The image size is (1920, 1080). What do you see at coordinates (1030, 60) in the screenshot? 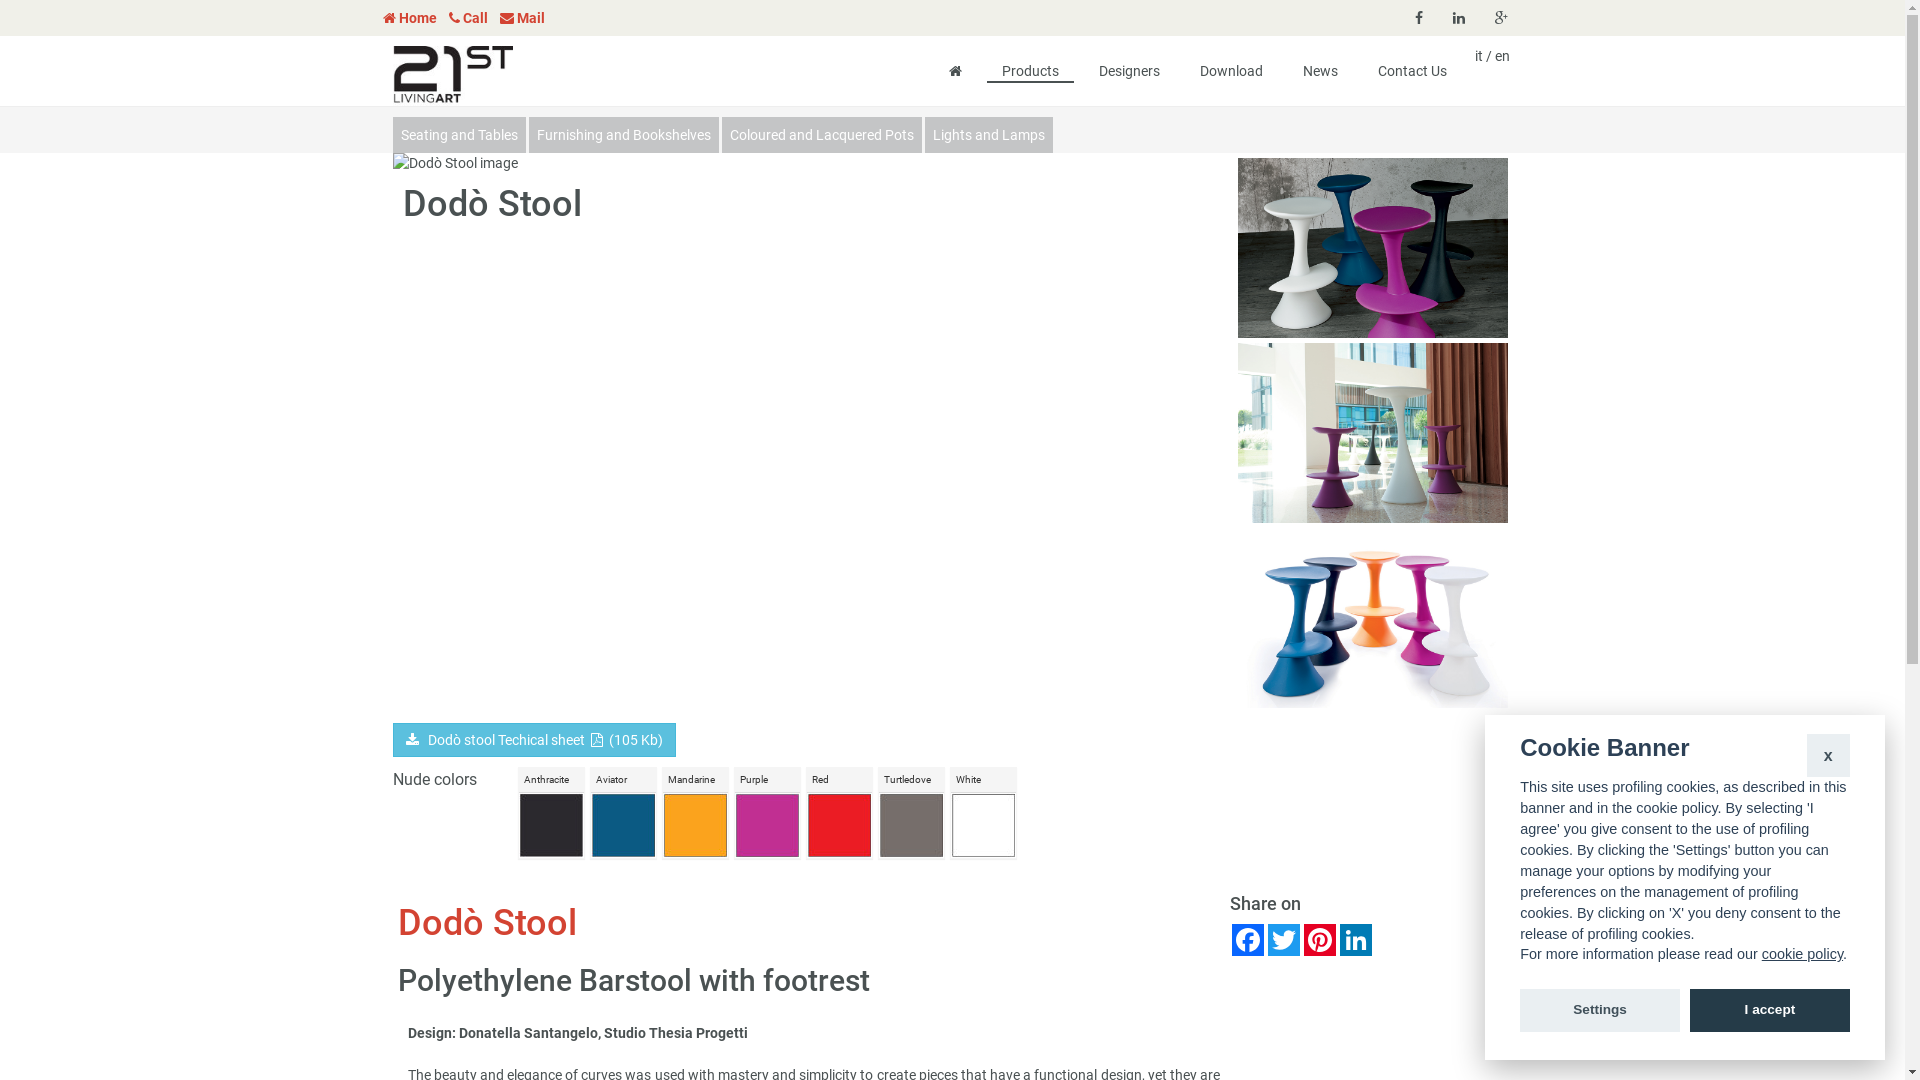
I see `Products` at bounding box center [1030, 60].